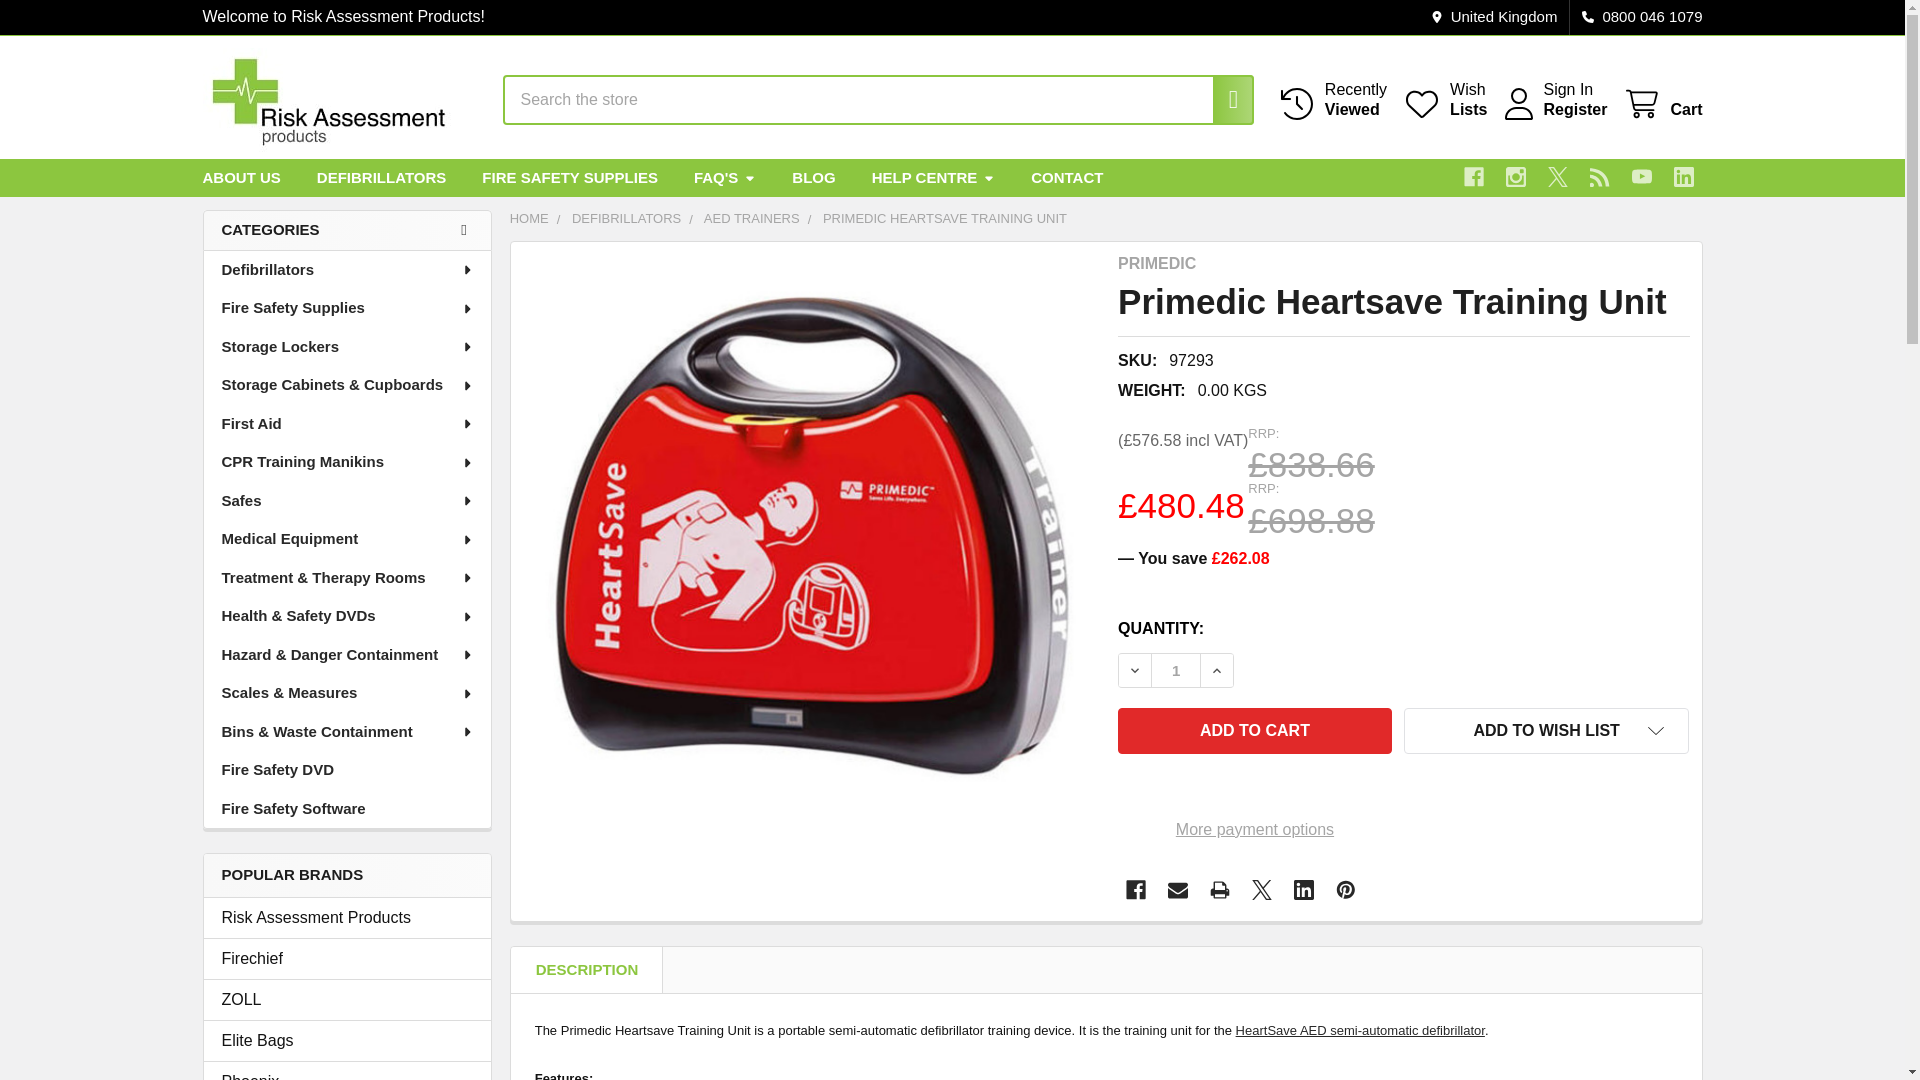 This screenshot has height=1080, width=1920. I want to click on ZOLL, so click(1662, 104).